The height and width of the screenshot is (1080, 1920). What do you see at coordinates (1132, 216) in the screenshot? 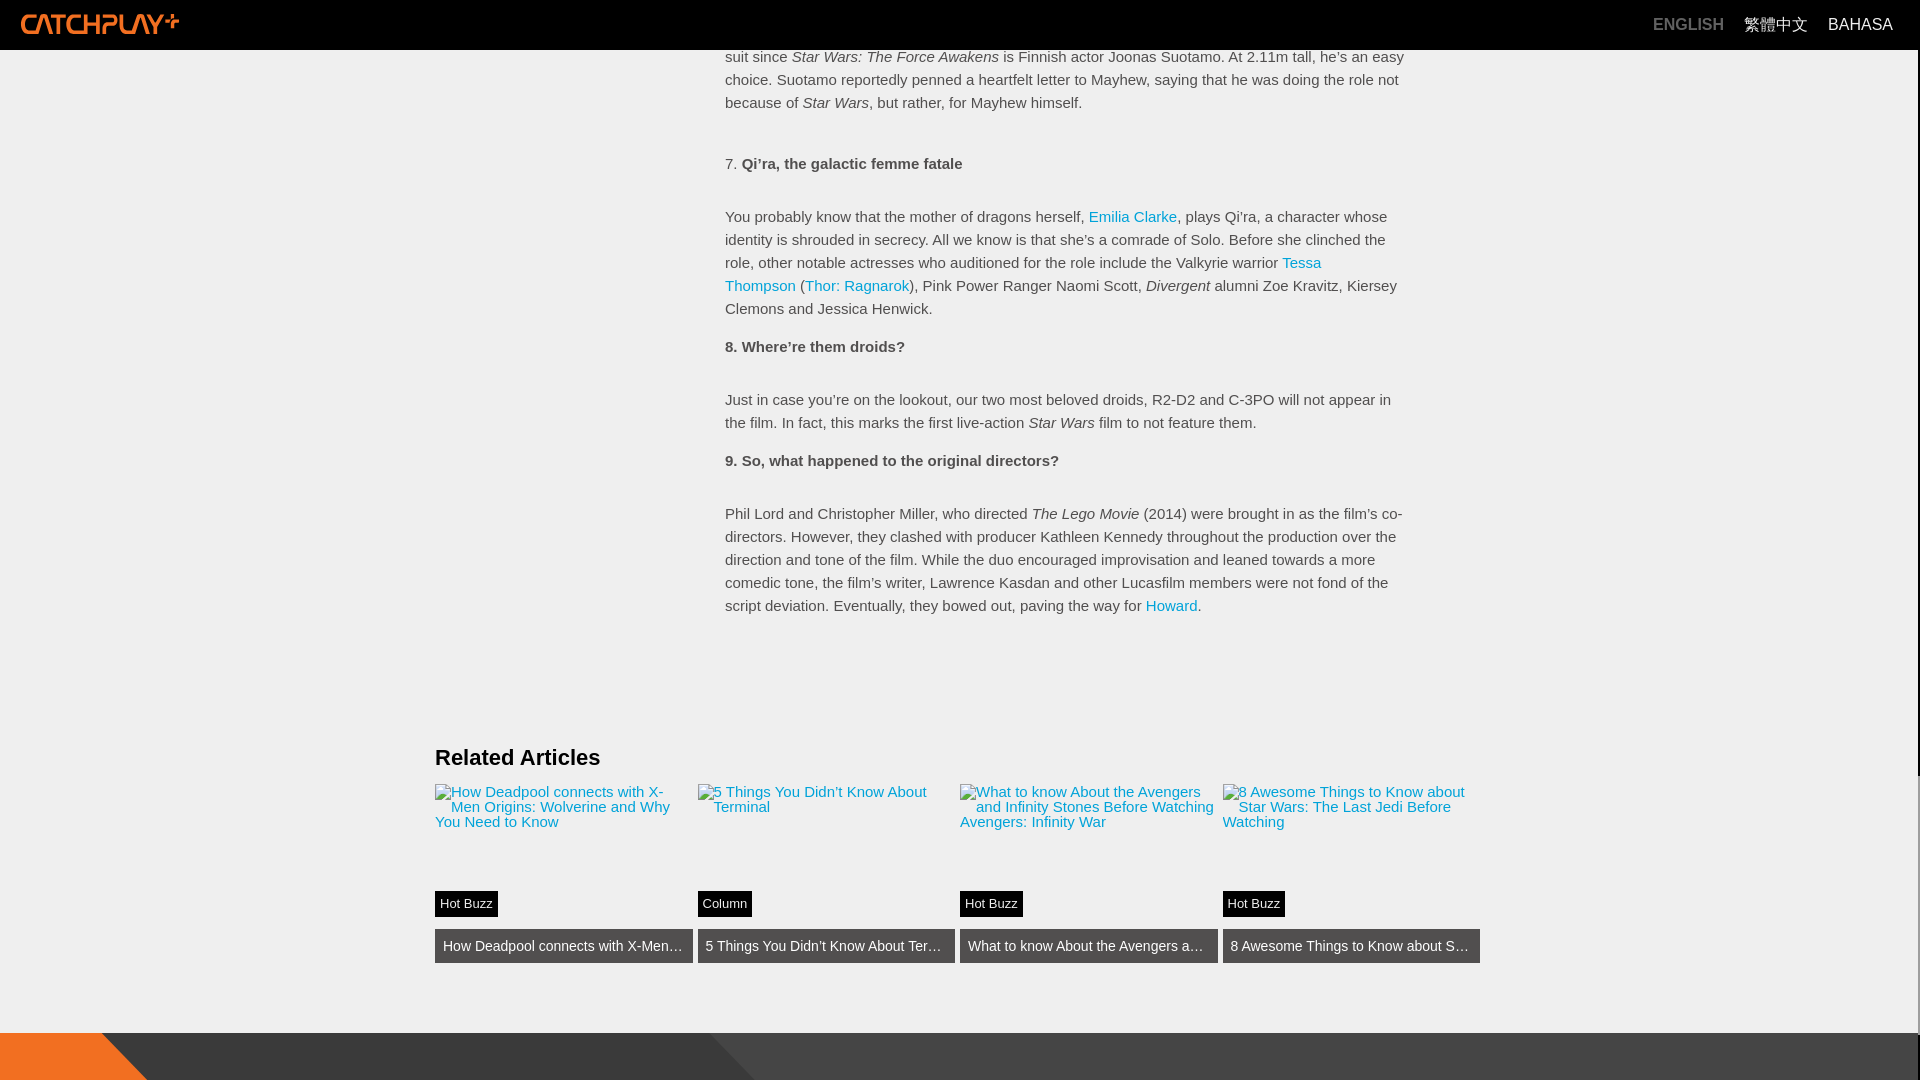
I see `Emilia Clarke` at bounding box center [1132, 216].